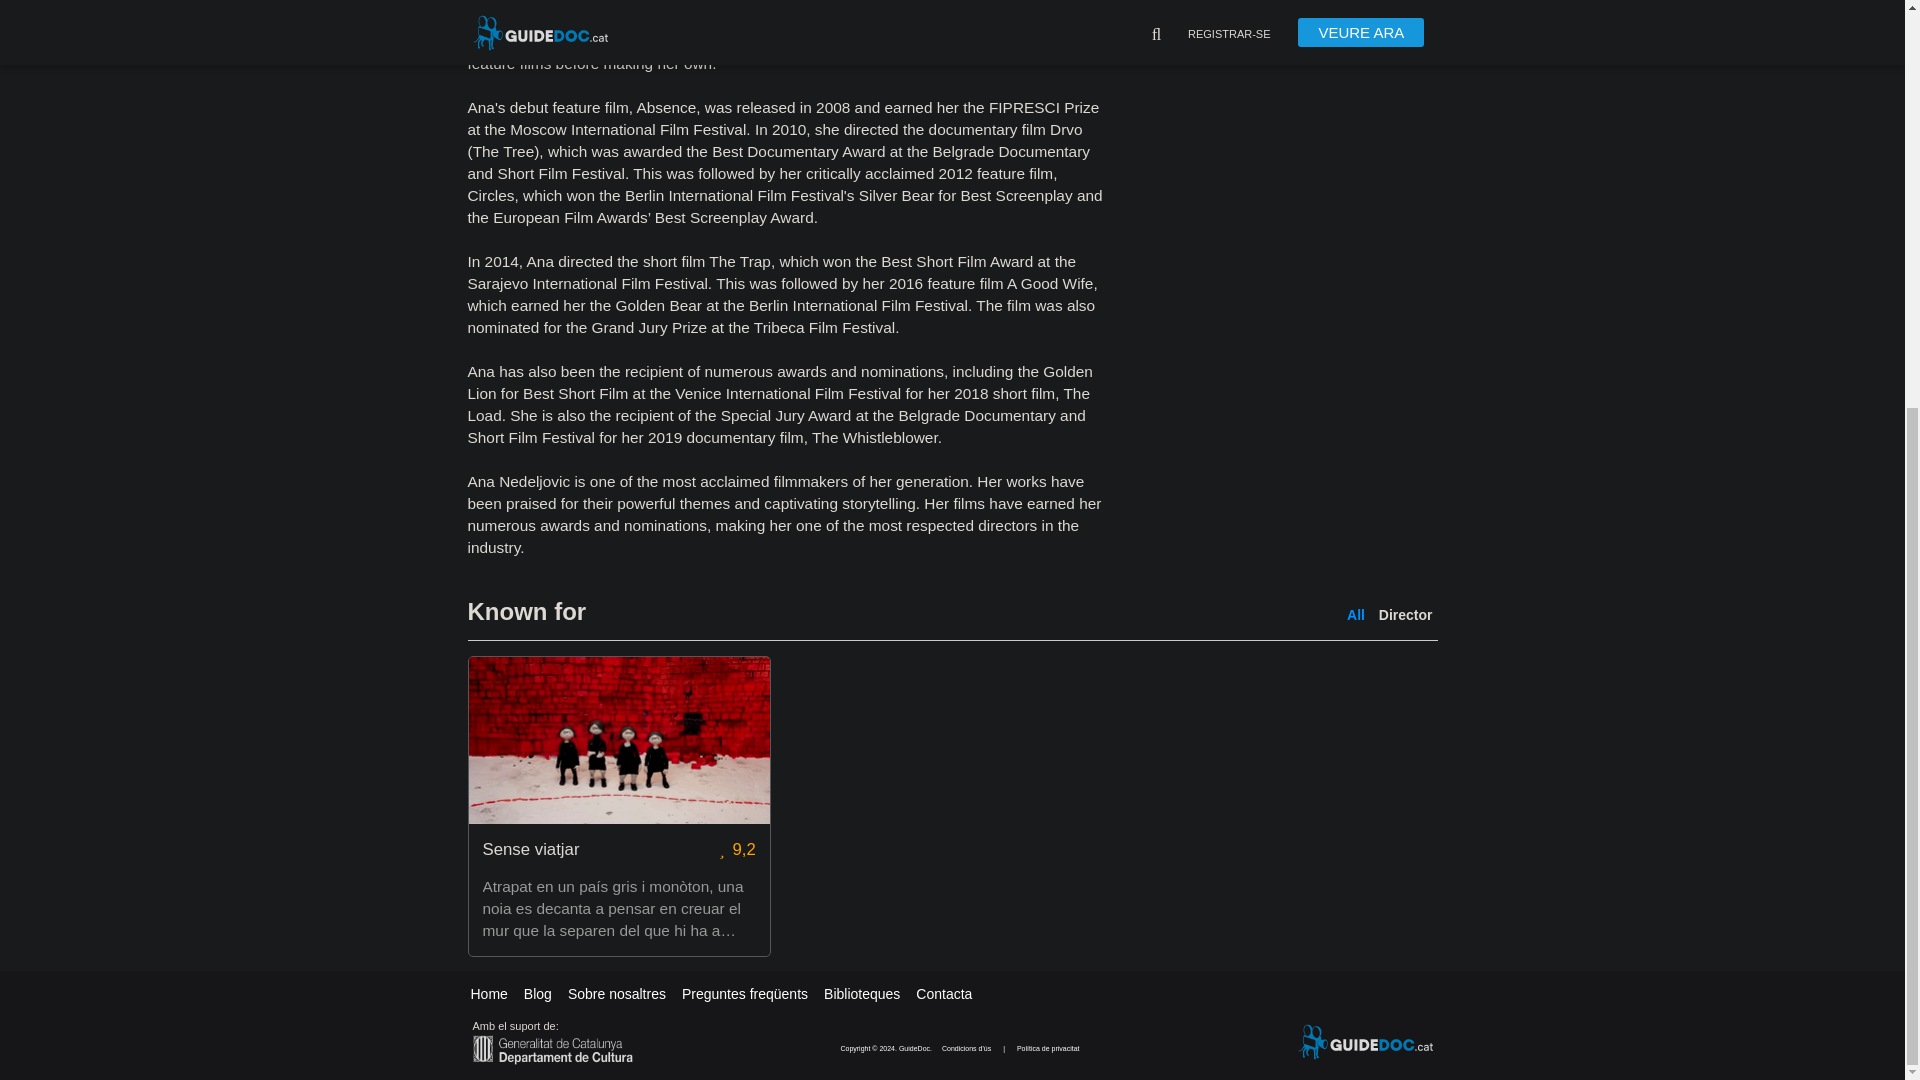  What do you see at coordinates (488, 994) in the screenshot?
I see `Home` at bounding box center [488, 994].